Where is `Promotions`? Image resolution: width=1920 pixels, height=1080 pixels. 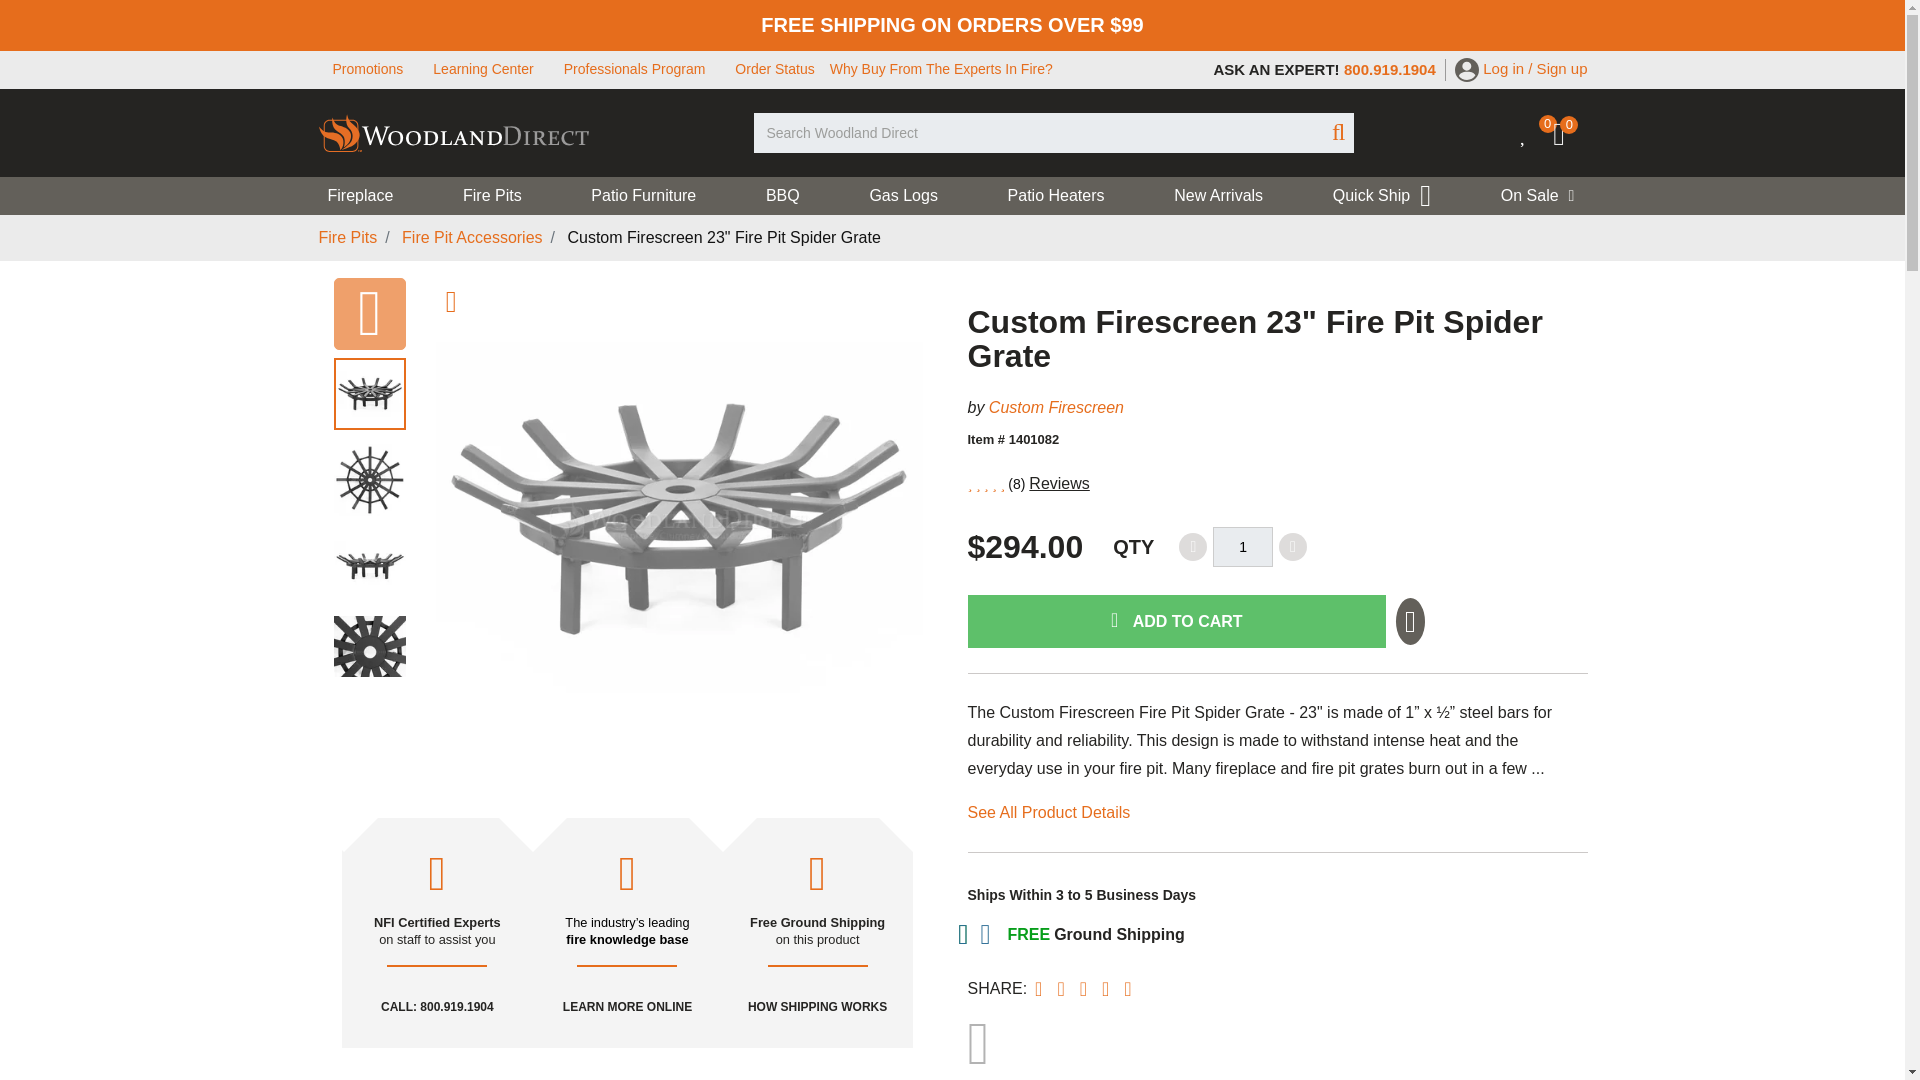
Promotions is located at coordinates (368, 69).